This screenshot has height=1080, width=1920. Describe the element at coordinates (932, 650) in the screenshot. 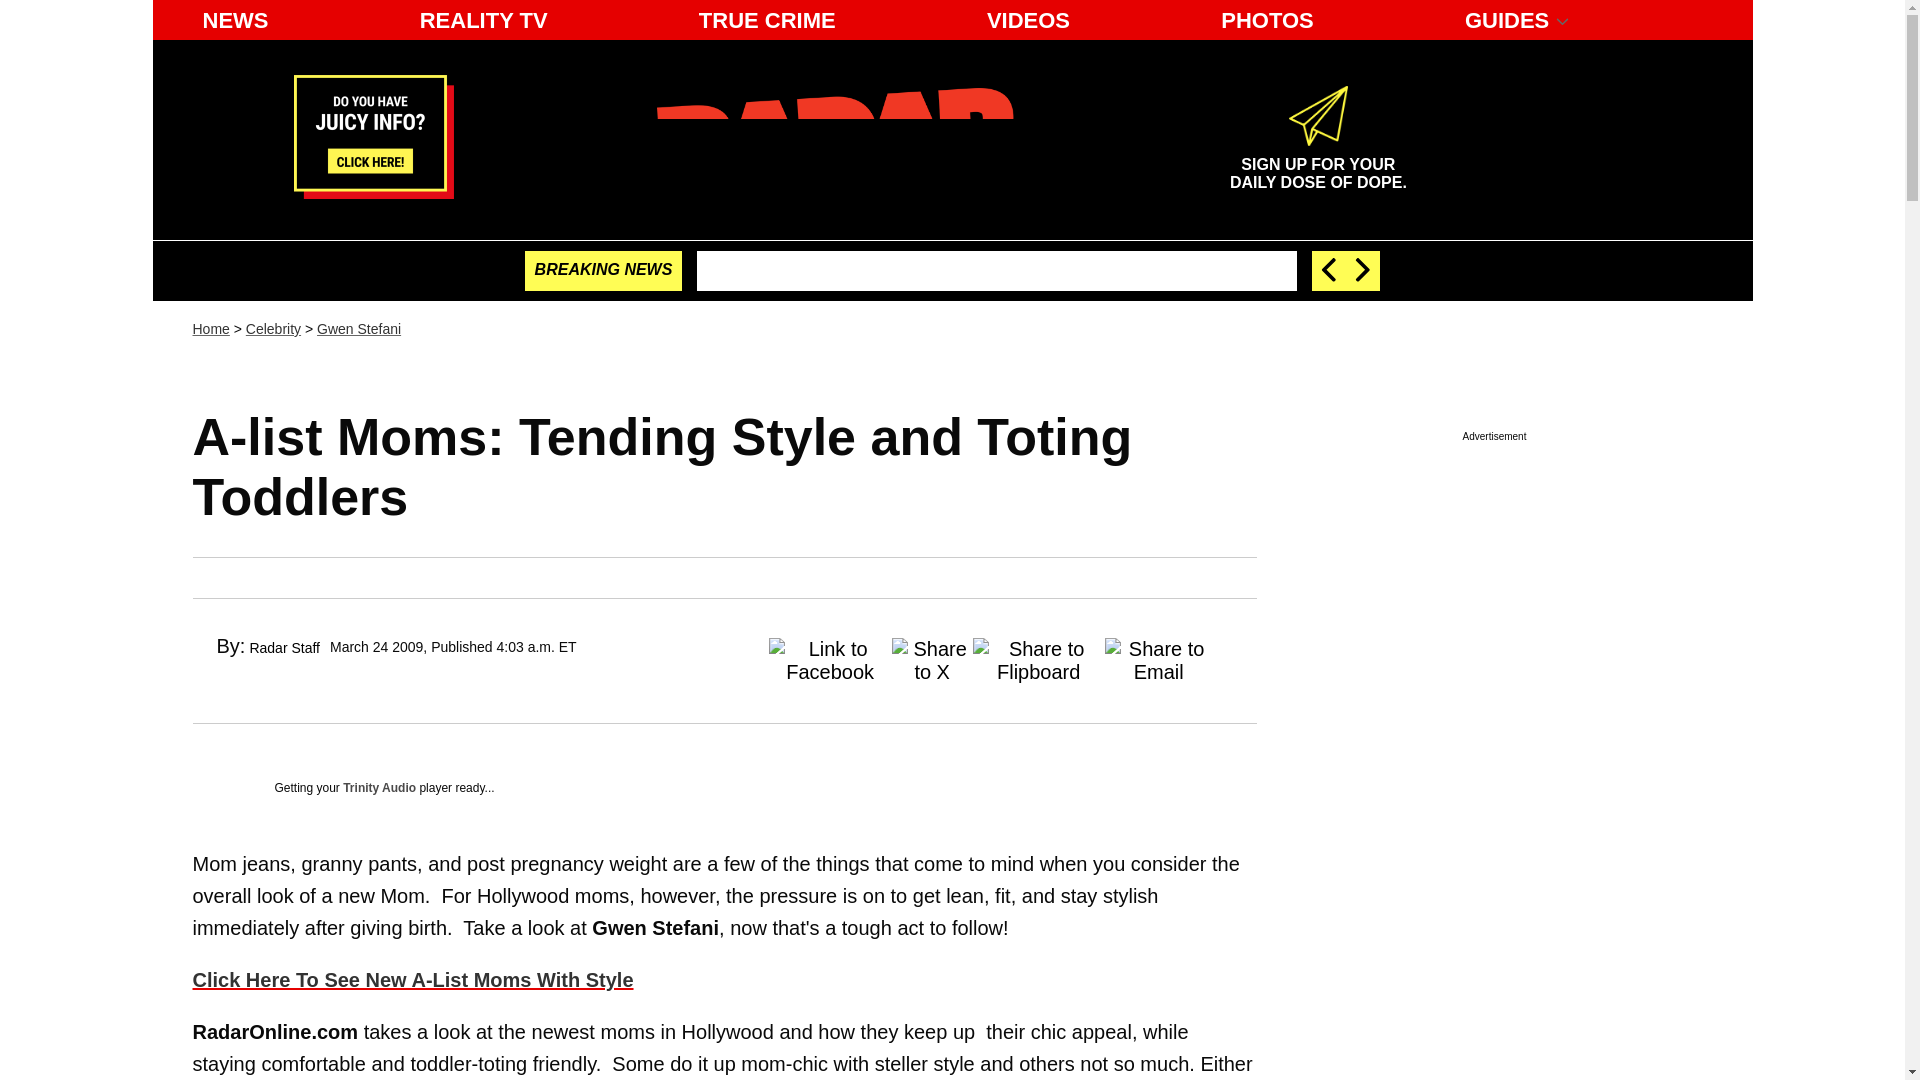

I see `Share to X` at that location.